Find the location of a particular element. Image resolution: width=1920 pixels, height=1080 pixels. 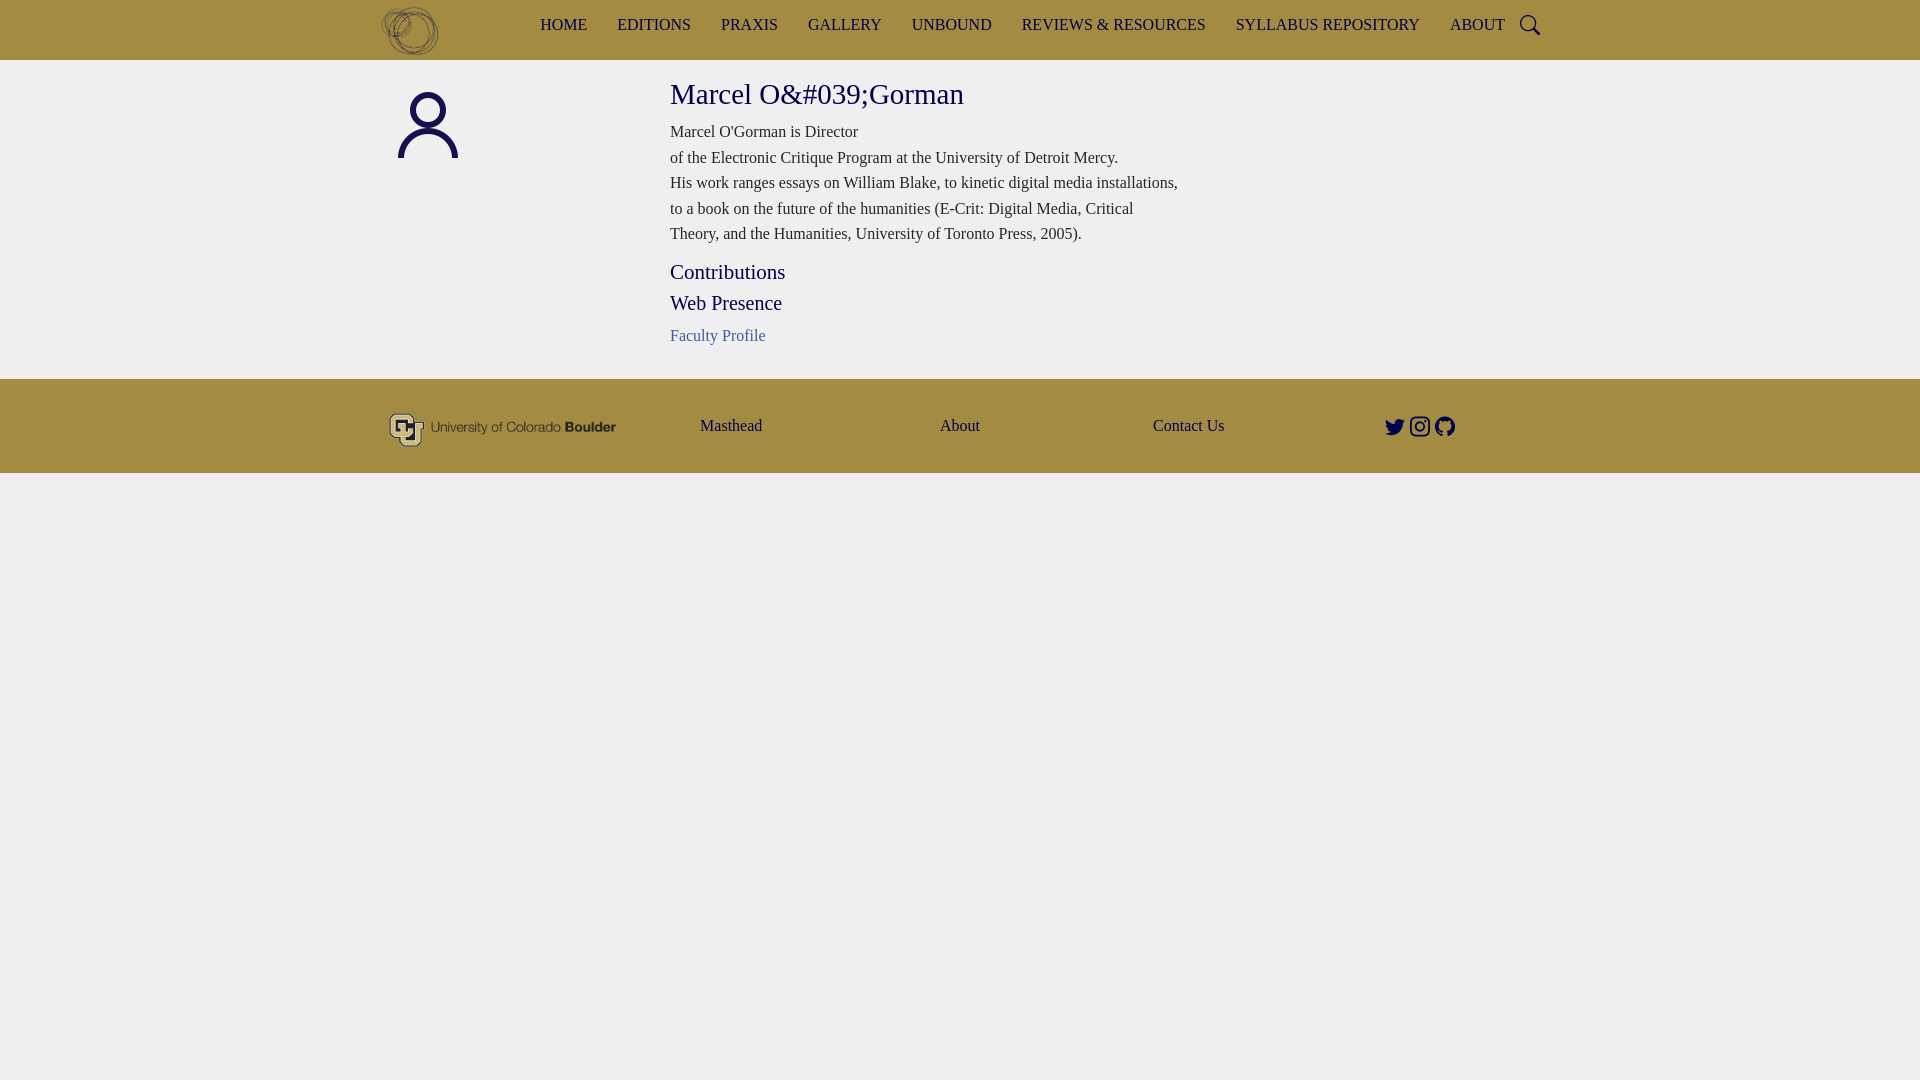

Faculty Profile is located at coordinates (718, 336).